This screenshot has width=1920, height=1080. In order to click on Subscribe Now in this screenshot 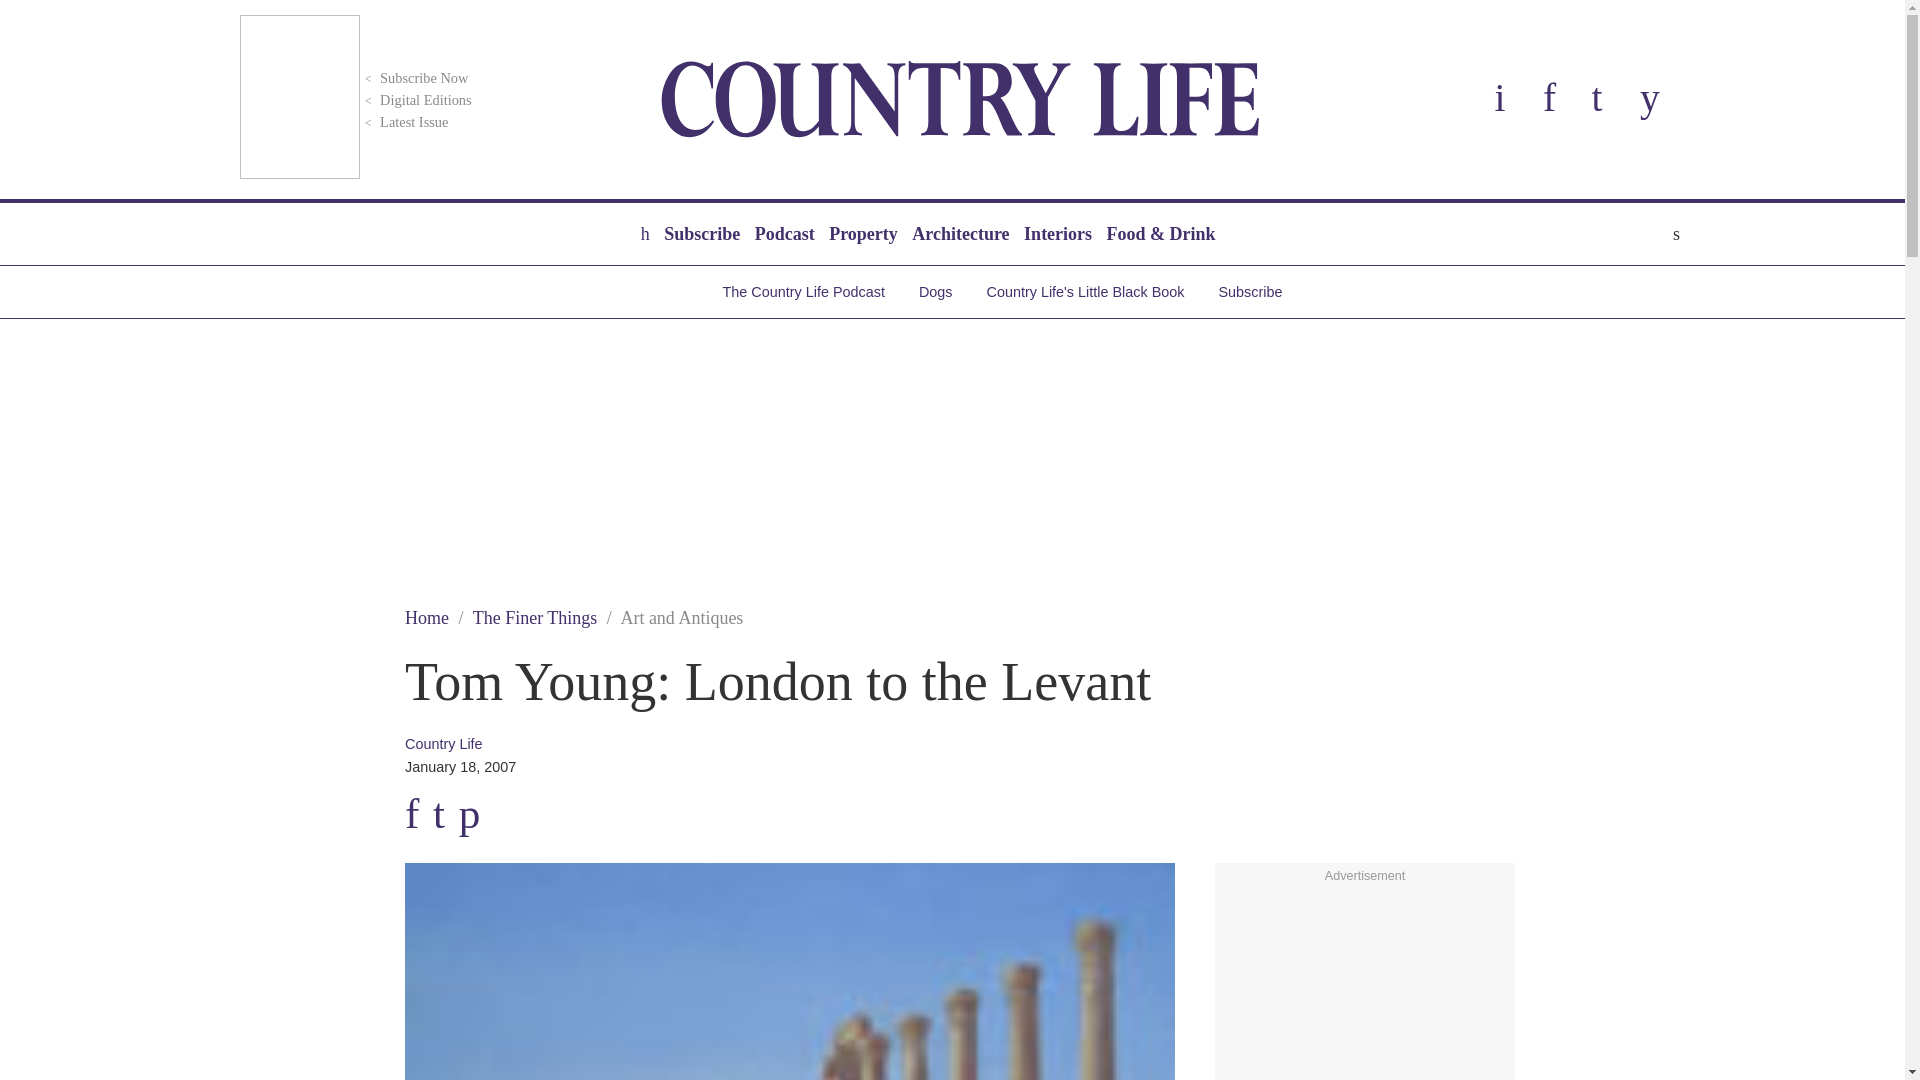, I will do `click(414, 78)`.